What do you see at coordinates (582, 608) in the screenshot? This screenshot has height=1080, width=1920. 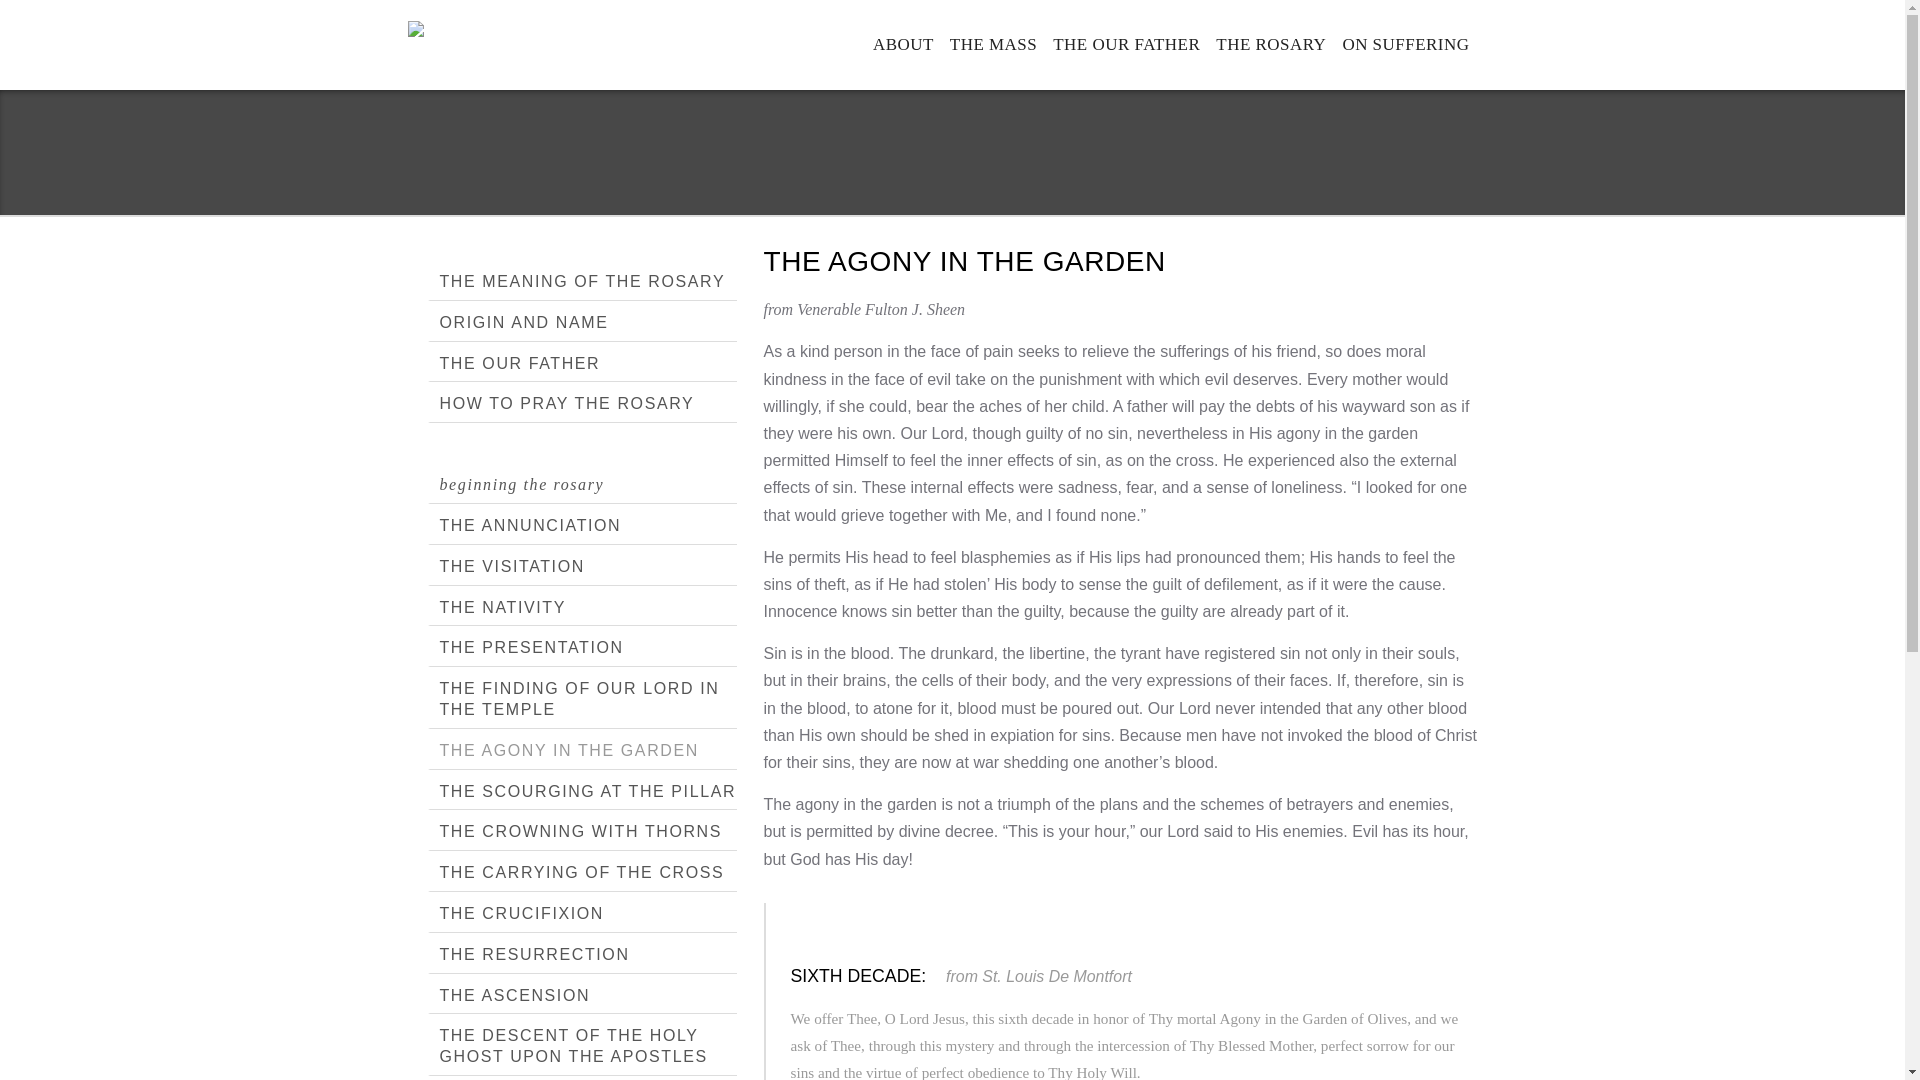 I see `THE NATIVITY` at bounding box center [582, 608].